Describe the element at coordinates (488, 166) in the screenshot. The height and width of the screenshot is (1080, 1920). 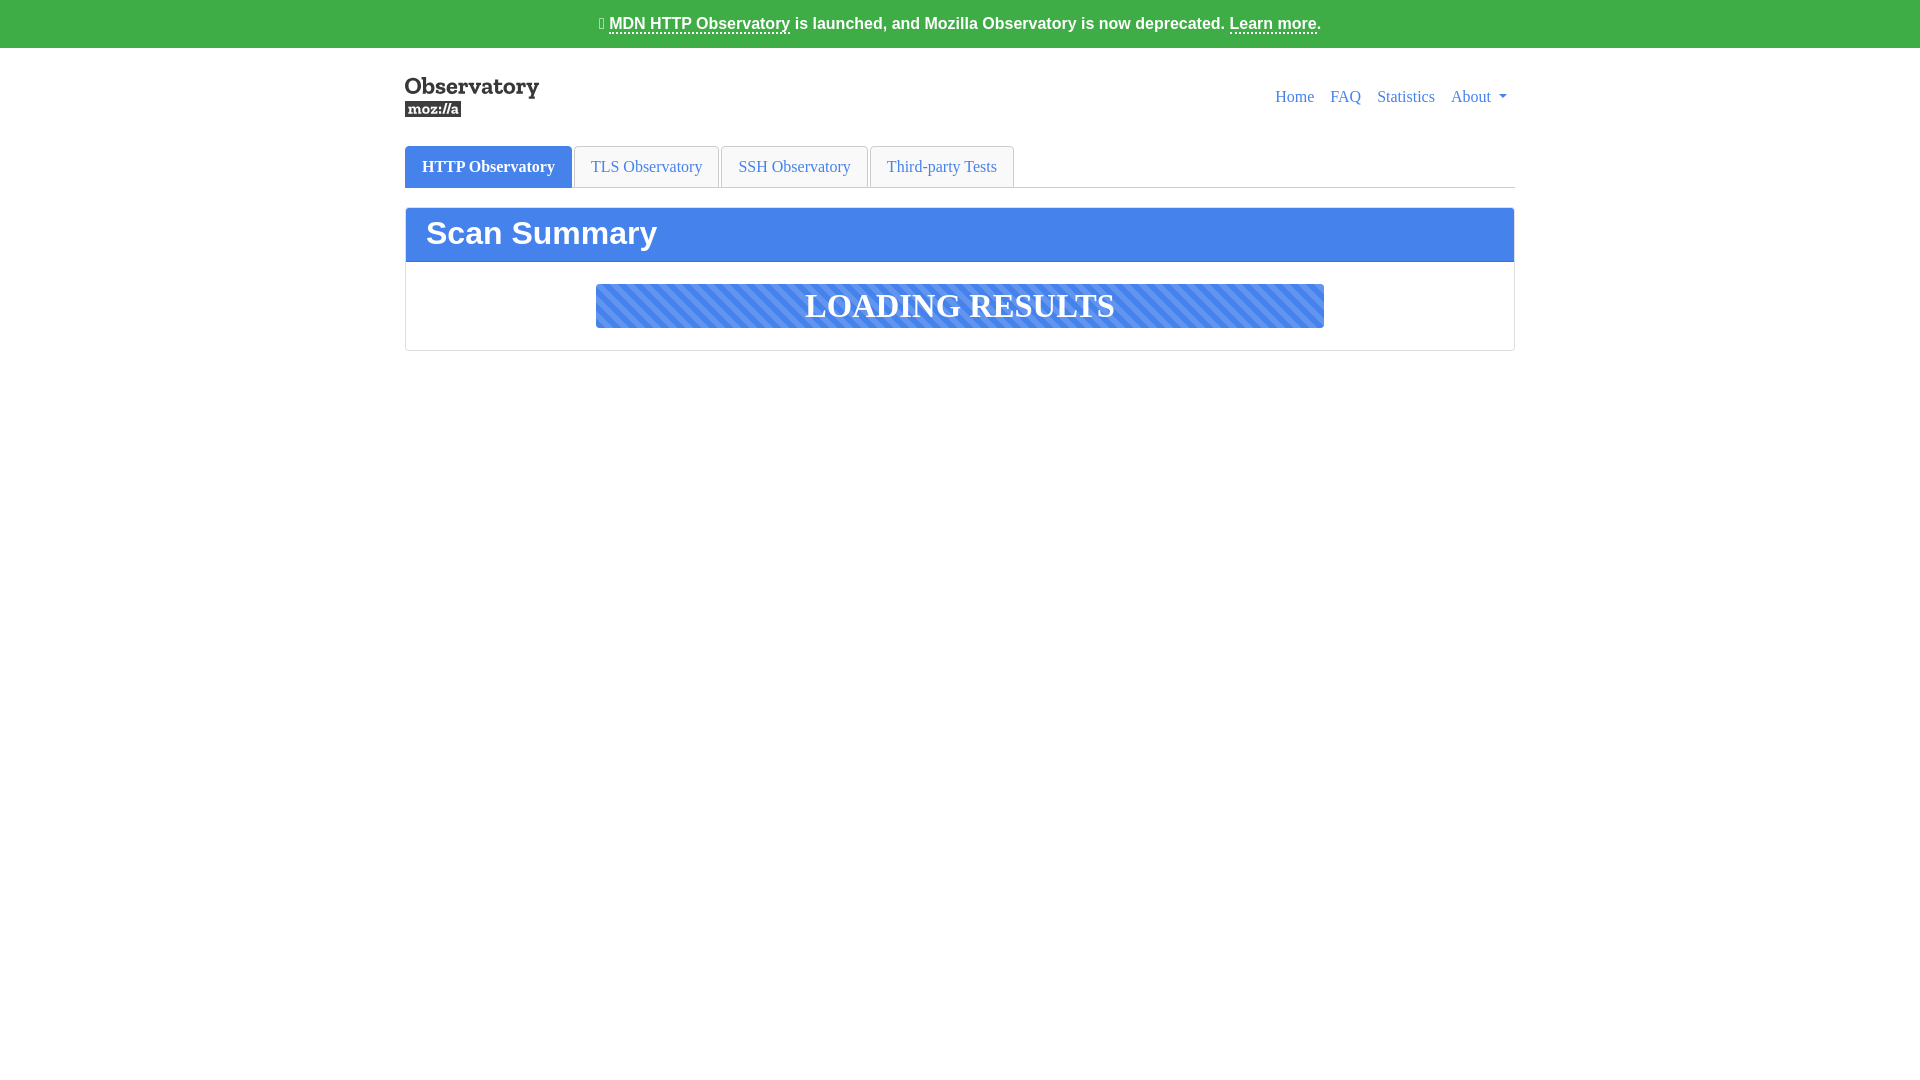
I see `HTTP Observatory` at that location.